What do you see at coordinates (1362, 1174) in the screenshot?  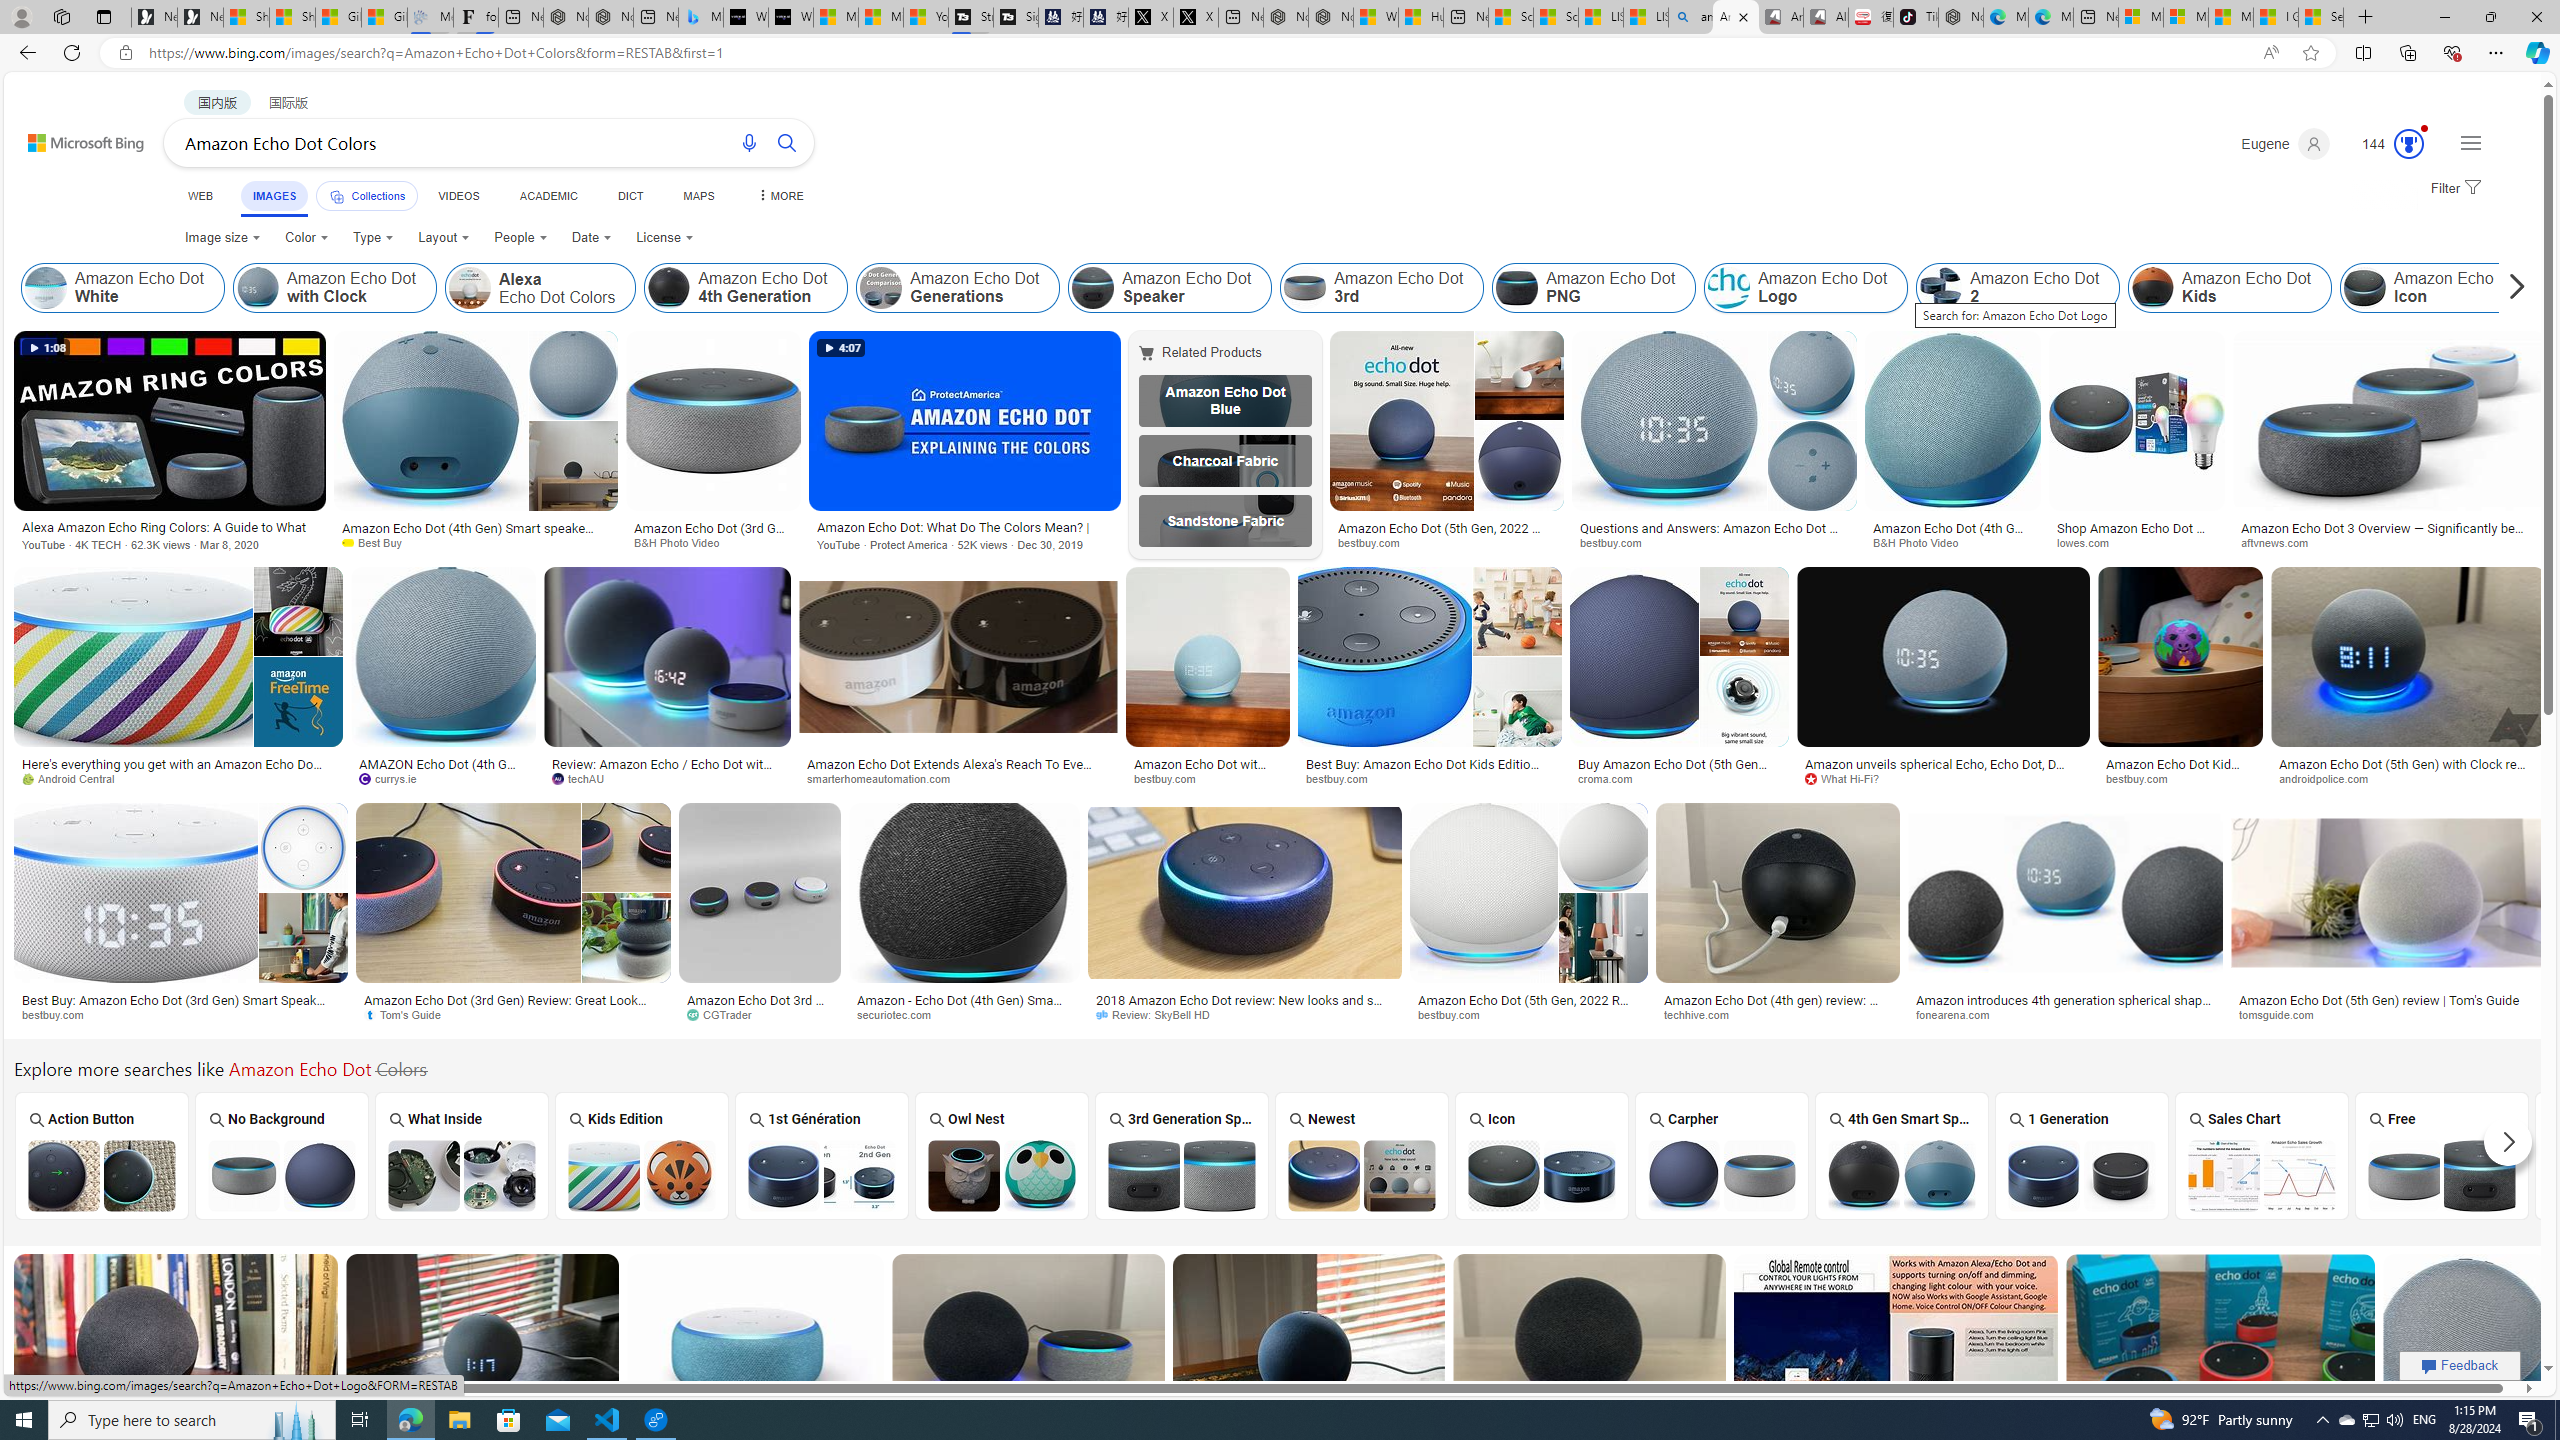 I see `Newest Amazon Echo Dot` at bounding box center [1362, 1174].